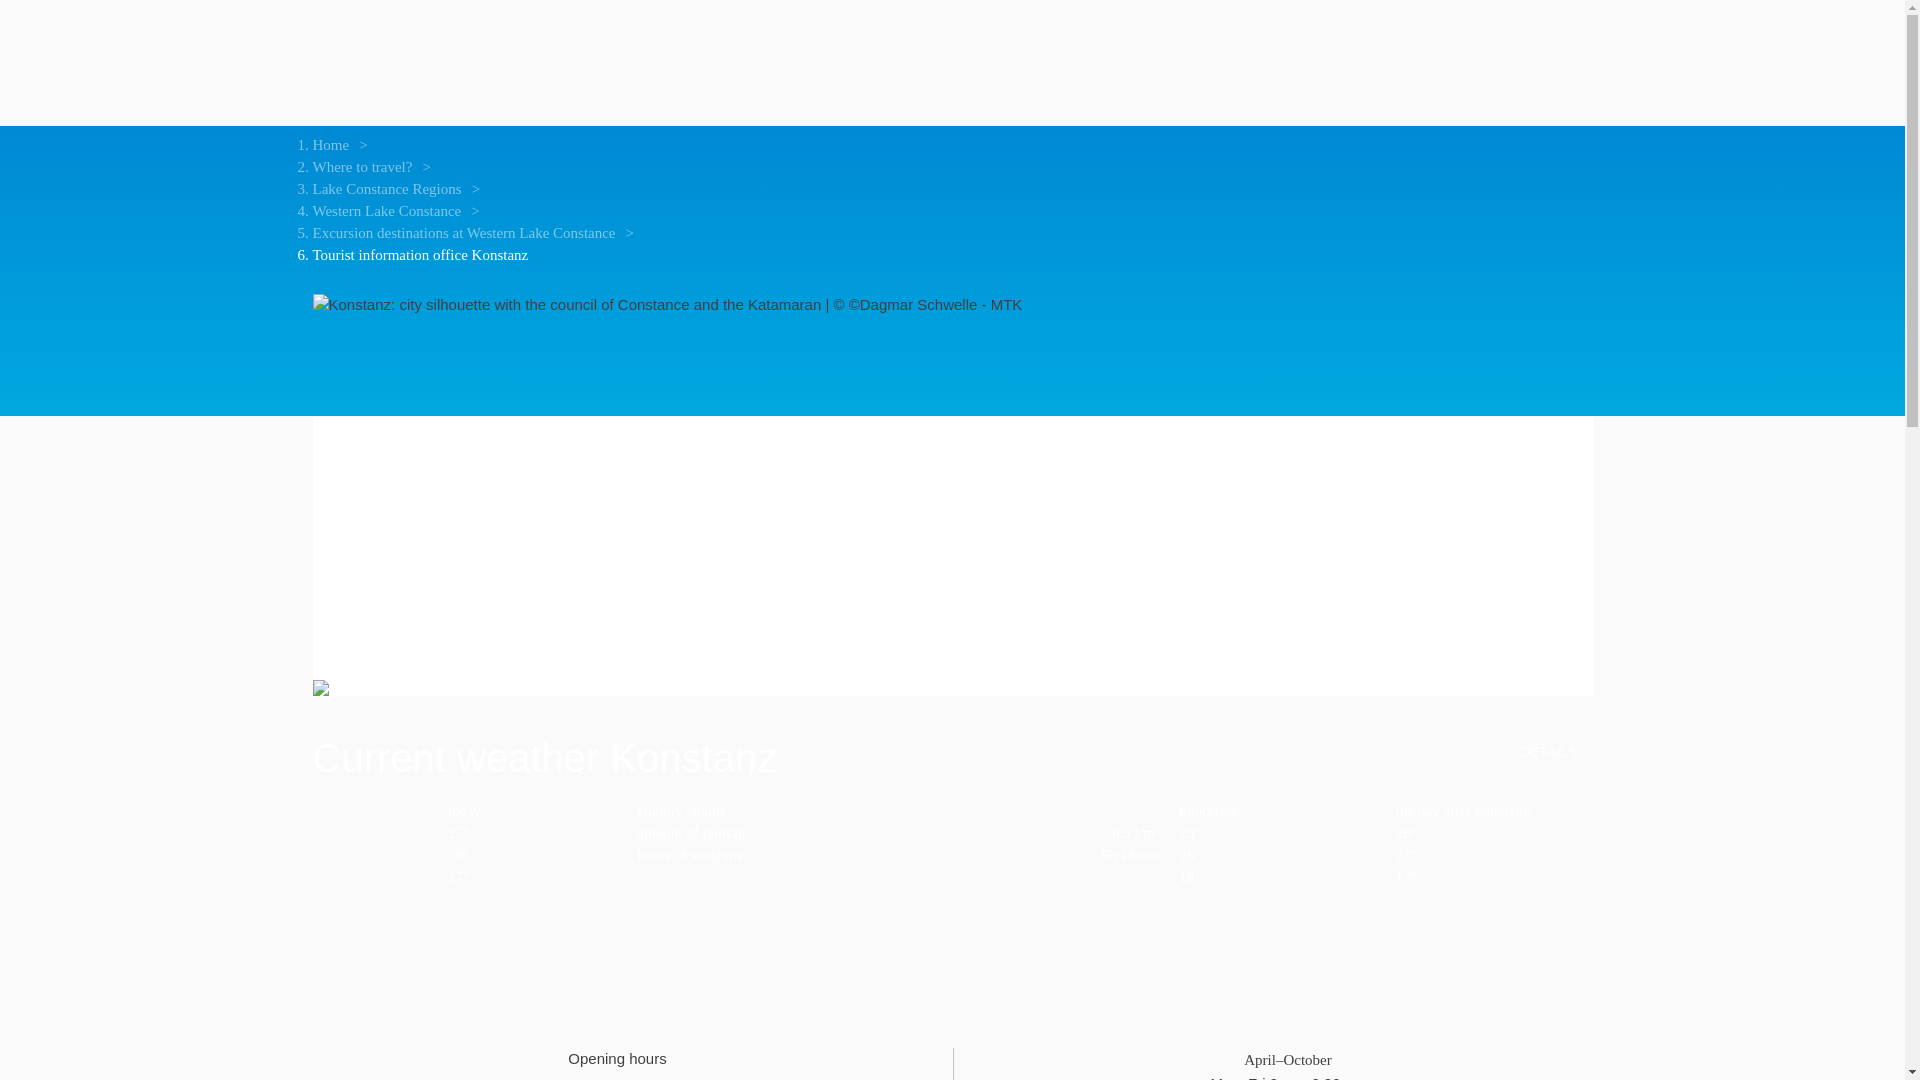 The image size is (1920, 1080). I want to click on min, so click(1277, 876).